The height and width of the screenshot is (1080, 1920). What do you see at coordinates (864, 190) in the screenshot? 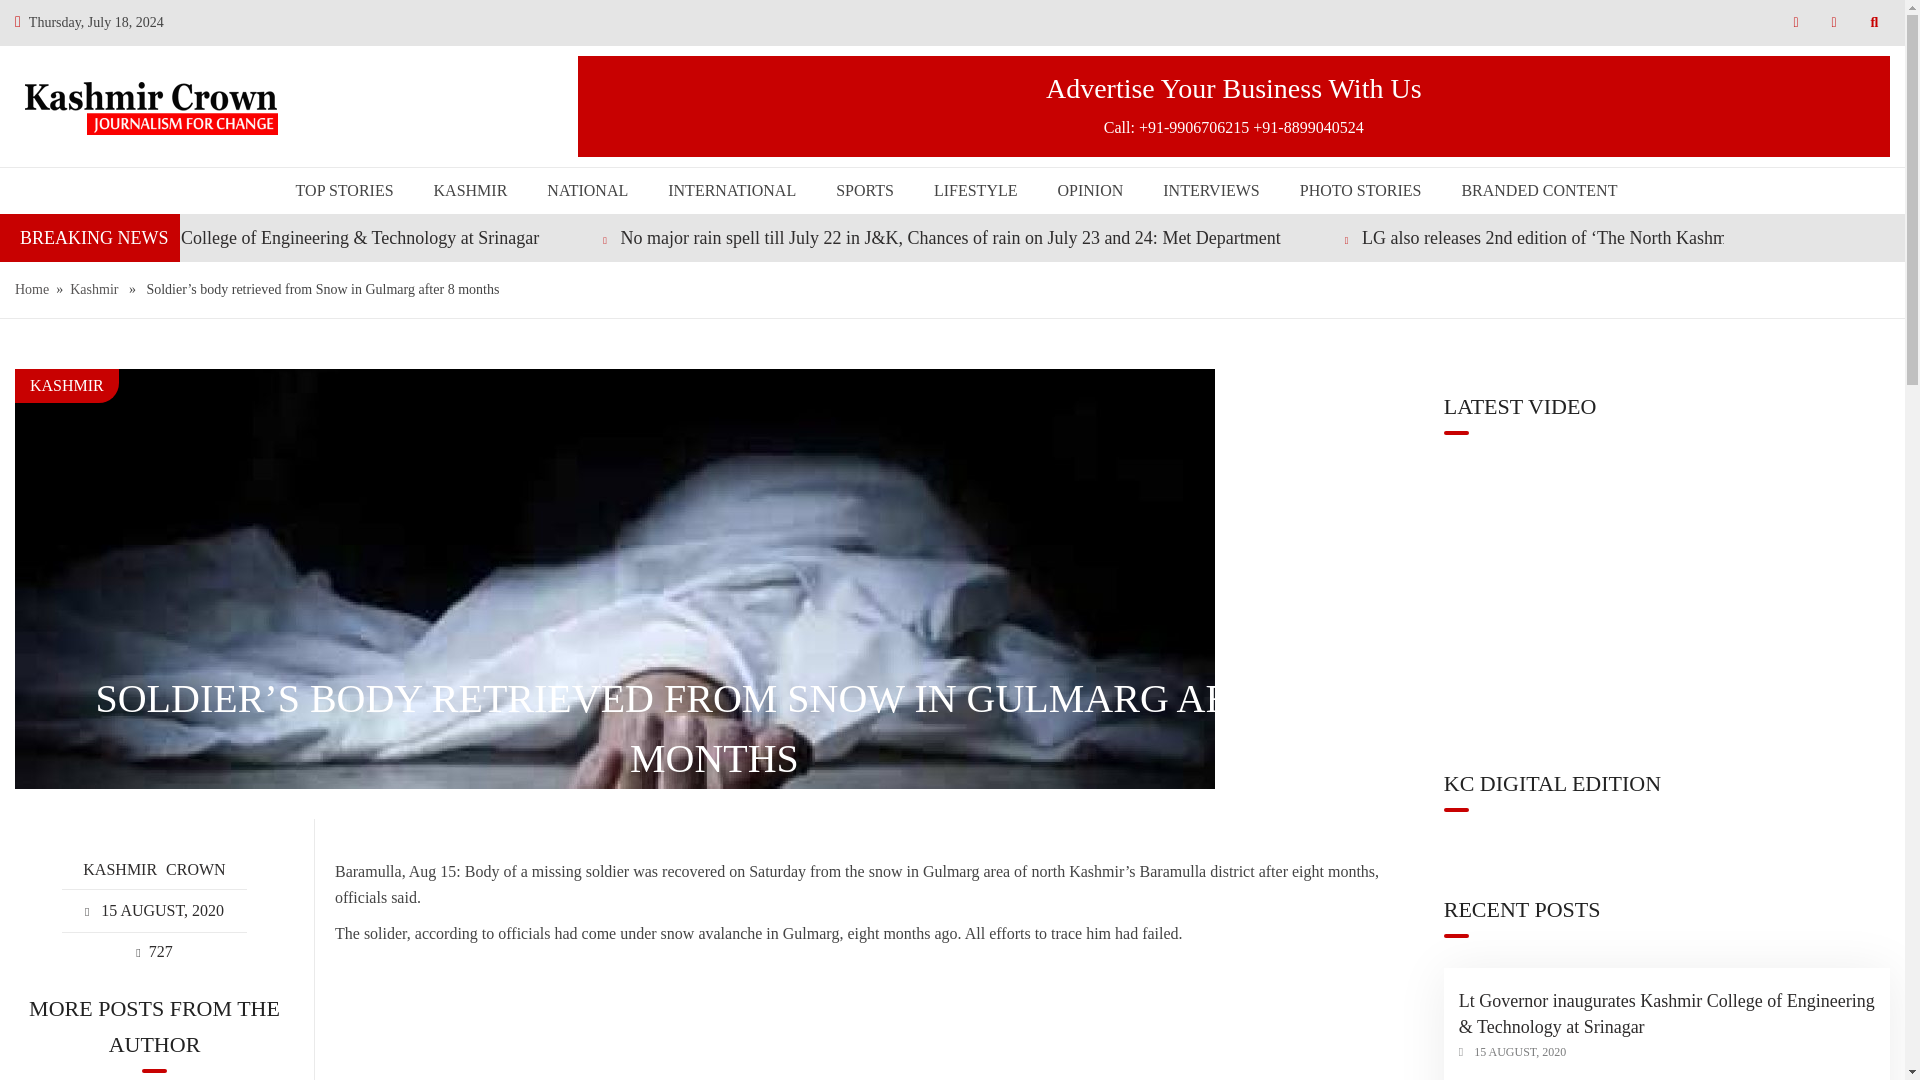
I see `SPORTS` at bounding box center [864, 190].